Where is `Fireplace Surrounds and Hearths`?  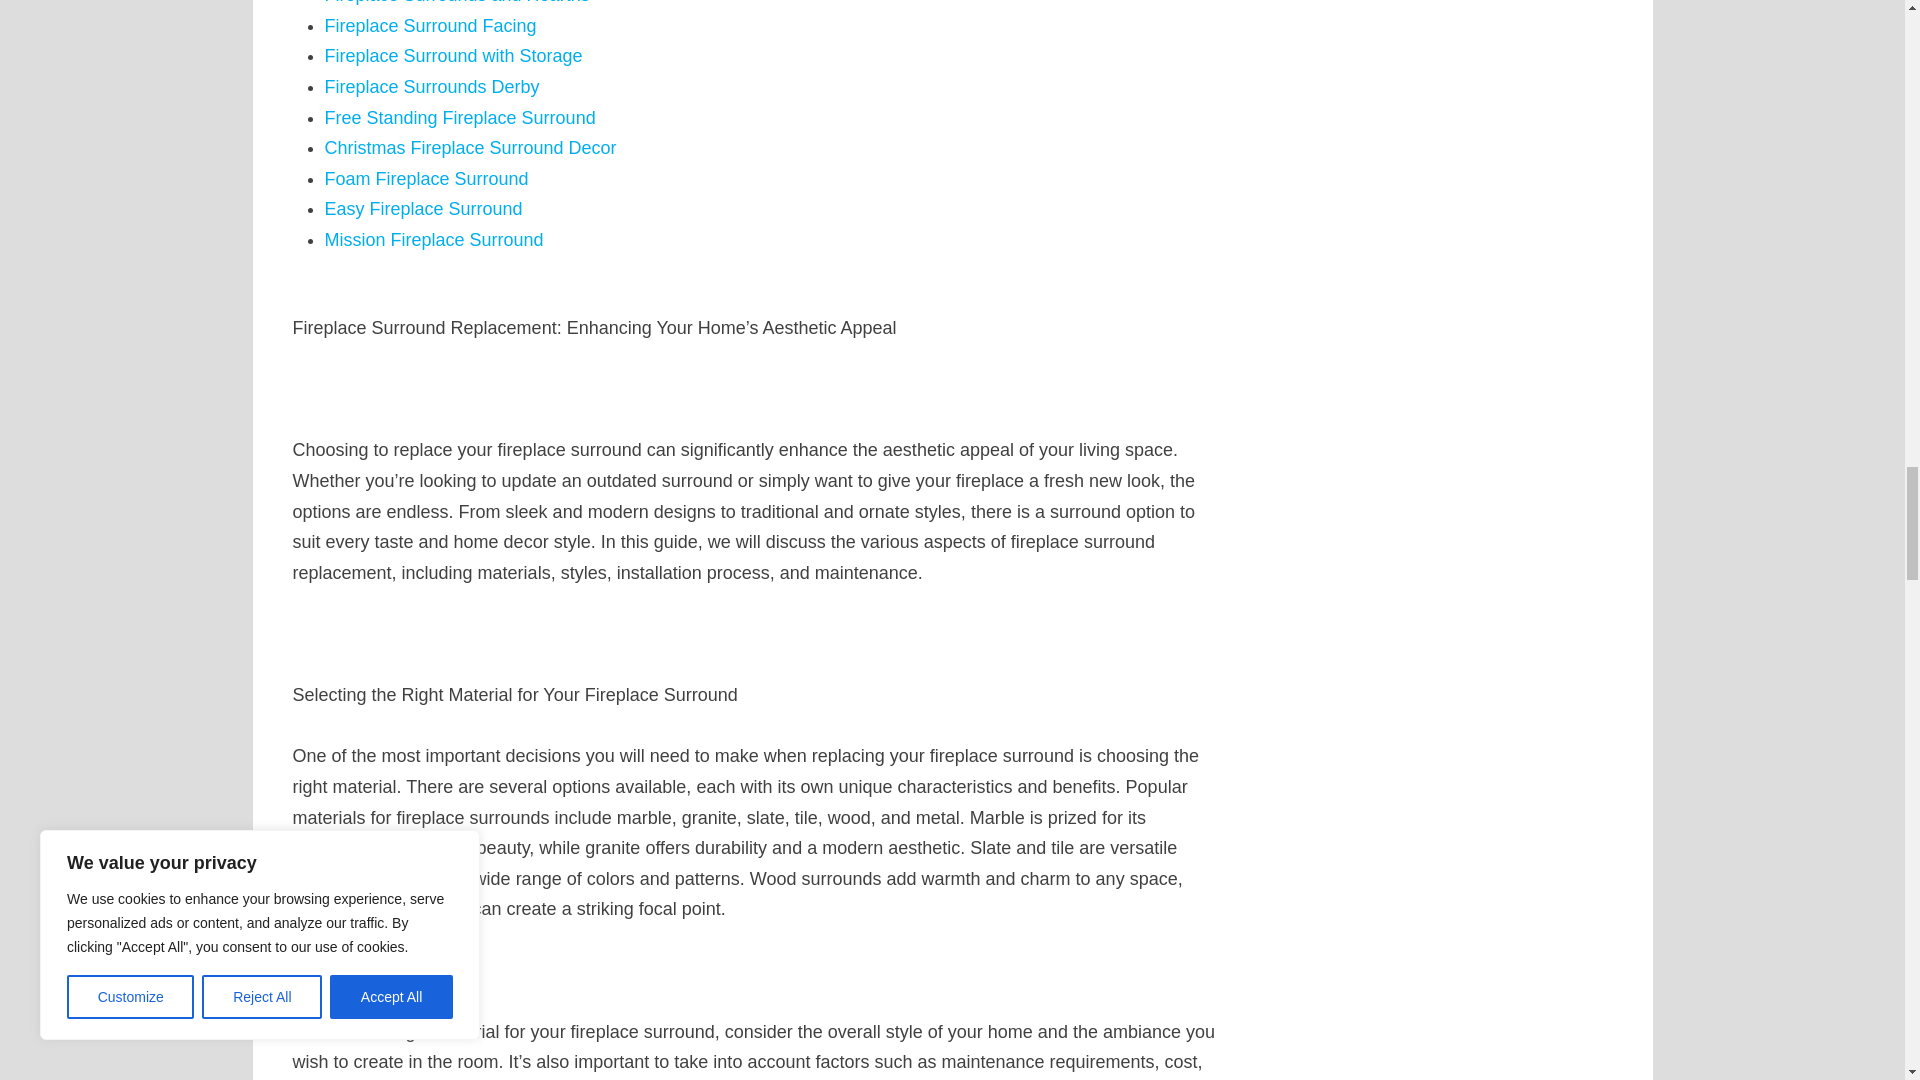
Fireplace Surrounds and Hearths is located at coordinates (456, 2).